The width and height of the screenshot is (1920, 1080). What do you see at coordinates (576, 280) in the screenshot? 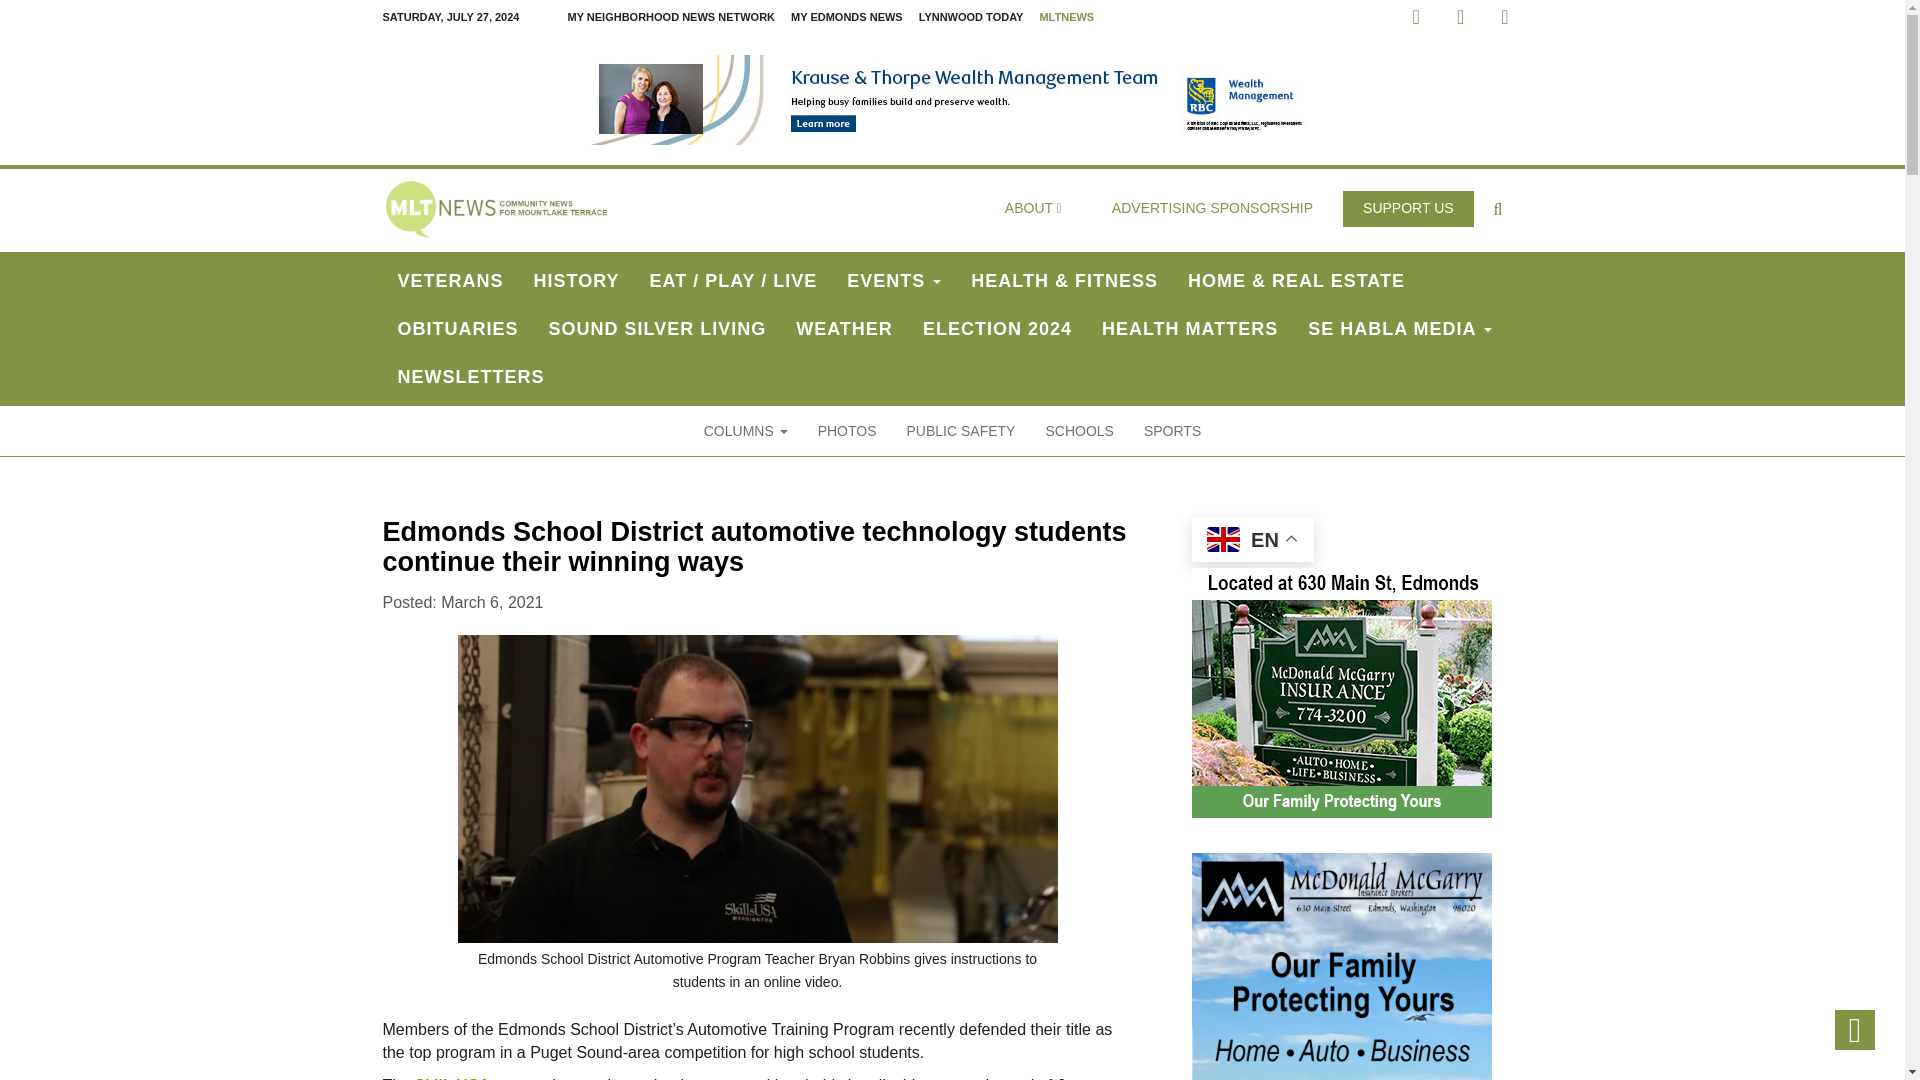
I see `History` at bounding box center [576, 280].